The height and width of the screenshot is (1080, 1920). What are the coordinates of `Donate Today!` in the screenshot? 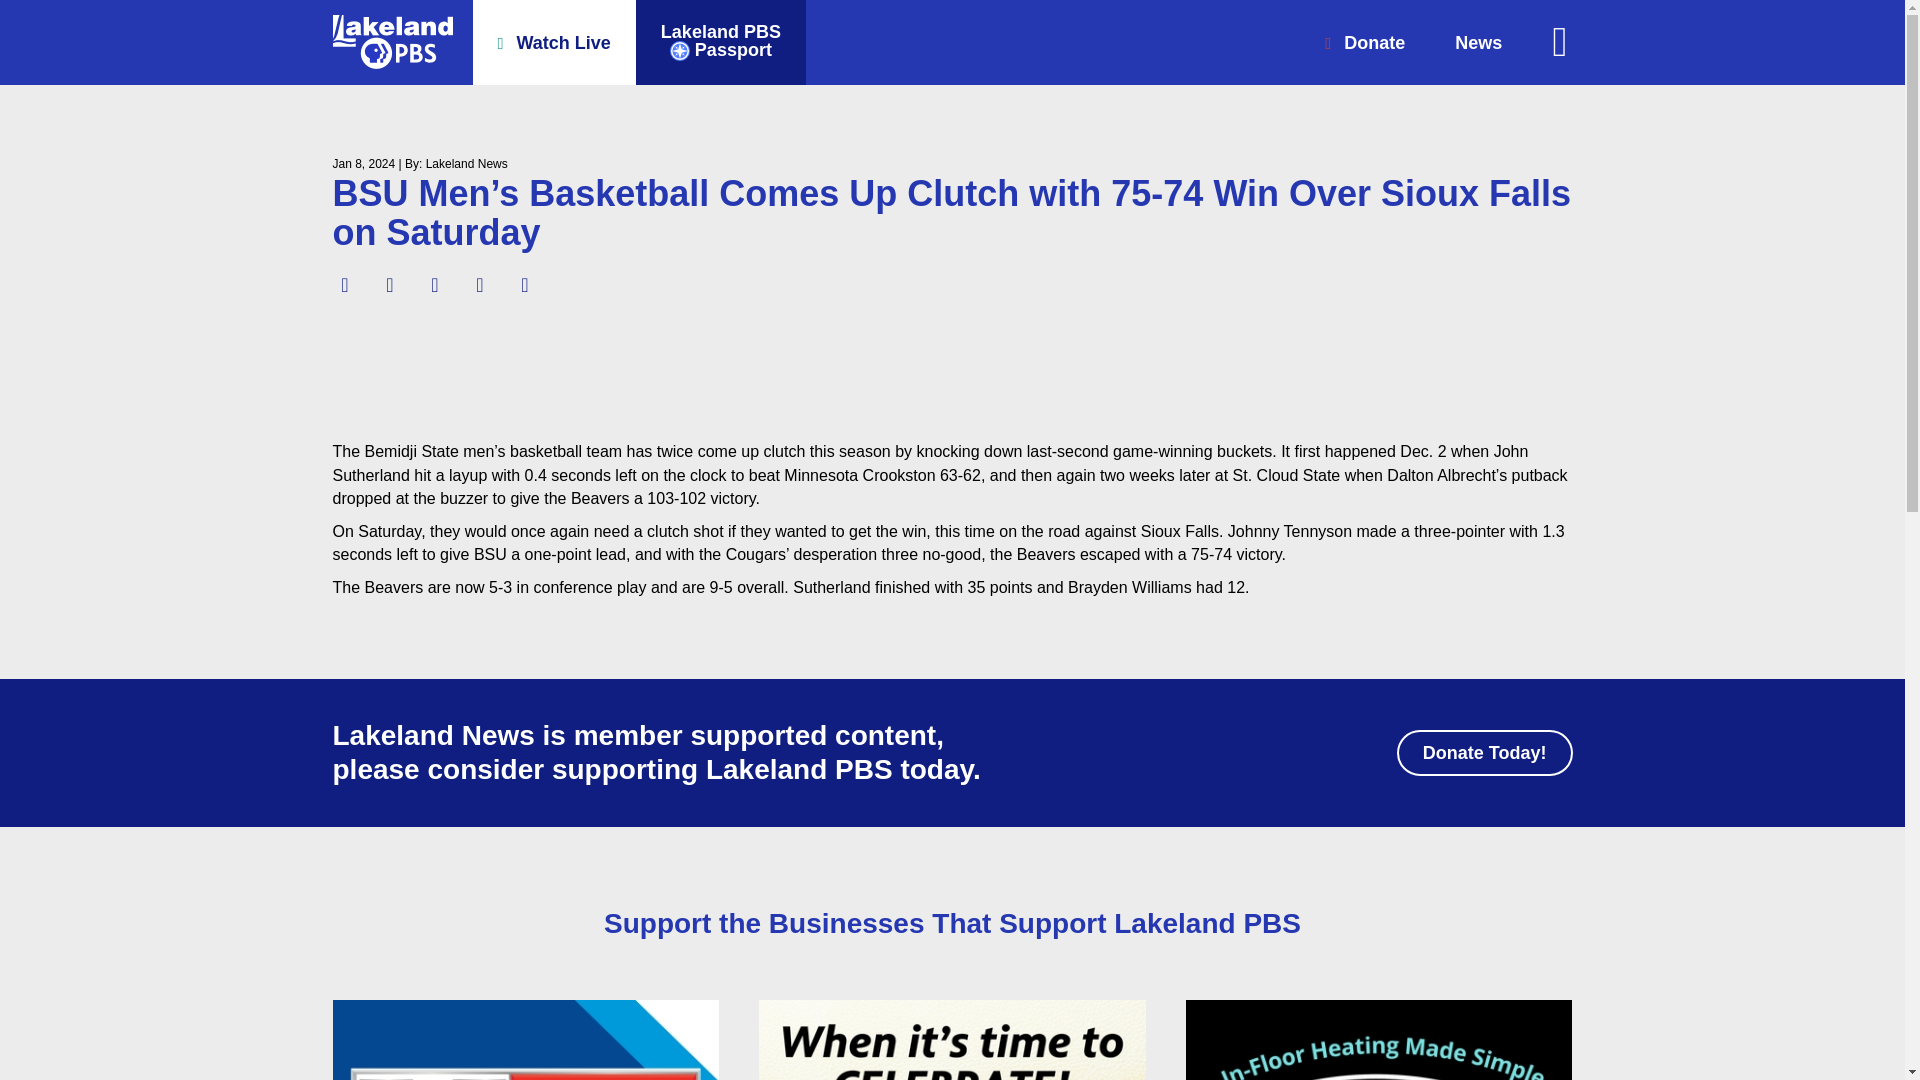 It's located at (1484, 753).